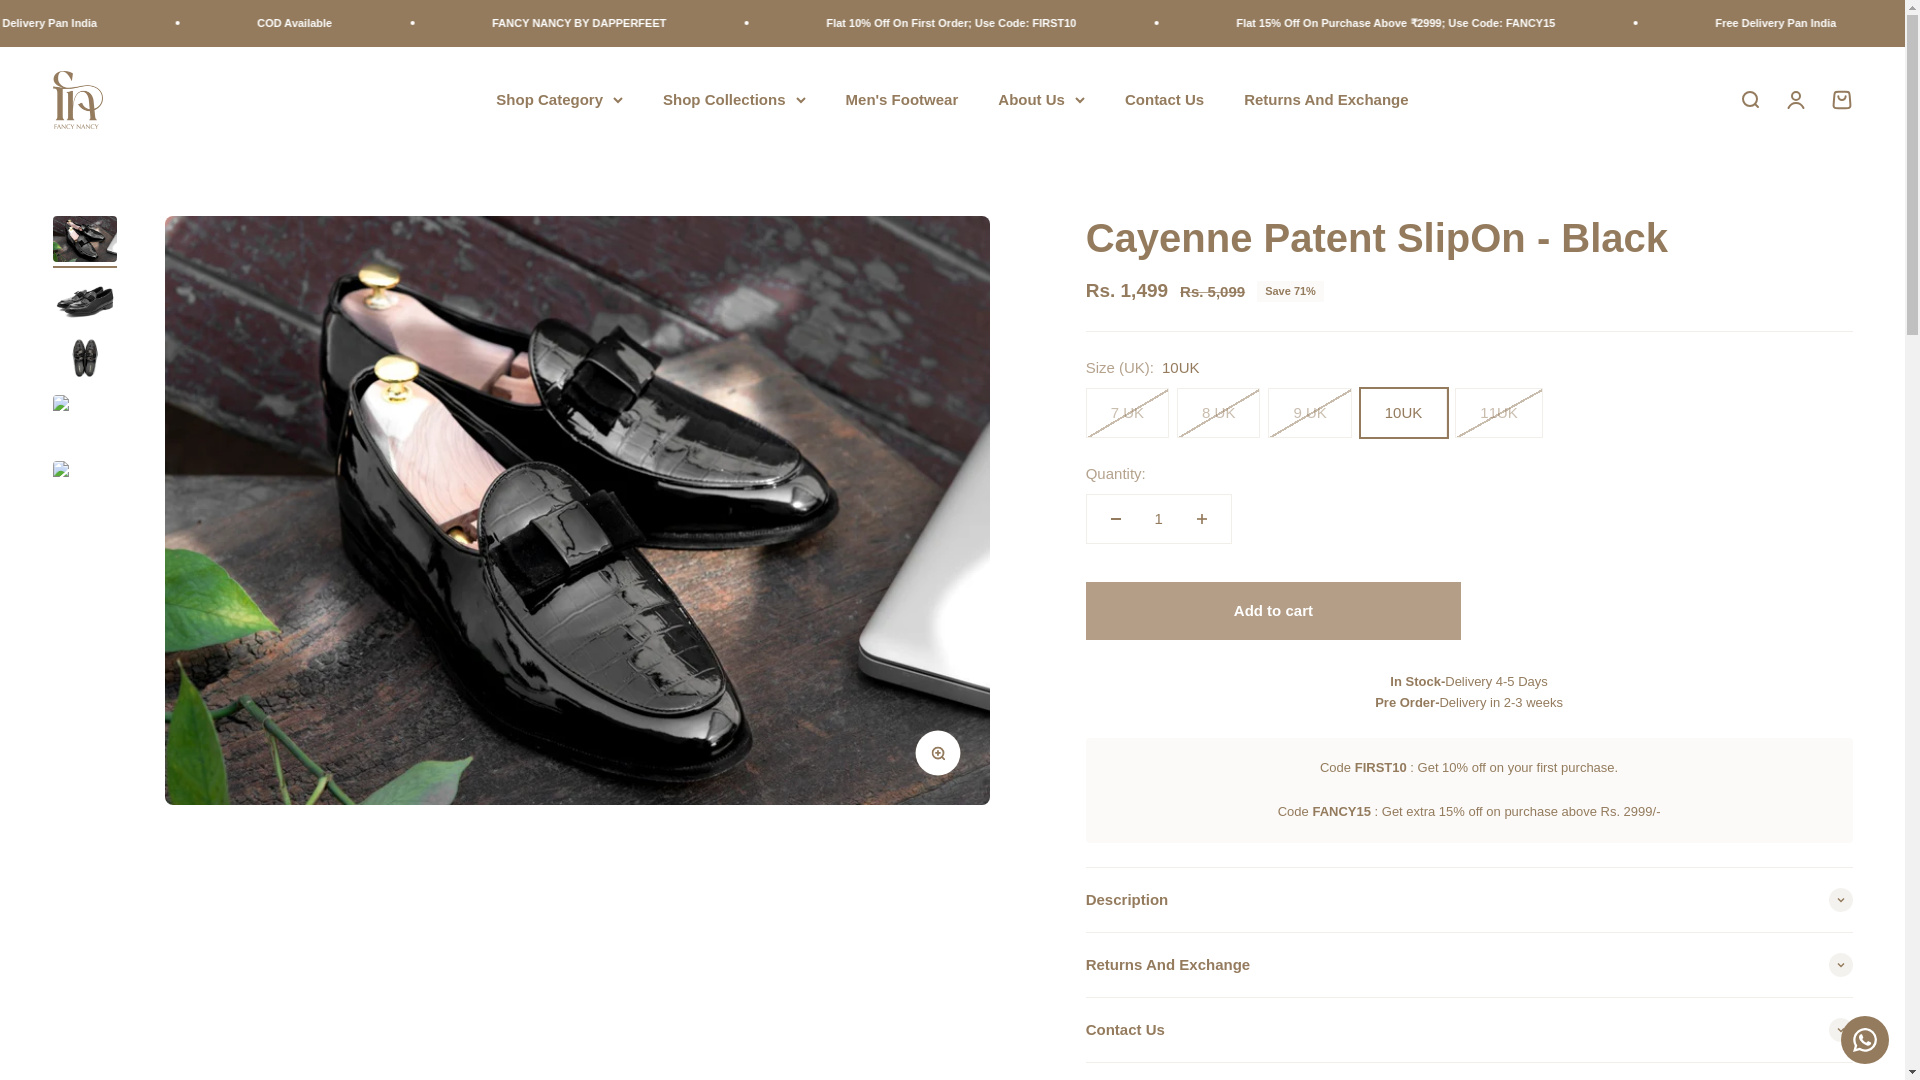  What do you see at coordinates (1840, 98) in the screenshot?
I see `Open search` at bounding box center [1840, 98].